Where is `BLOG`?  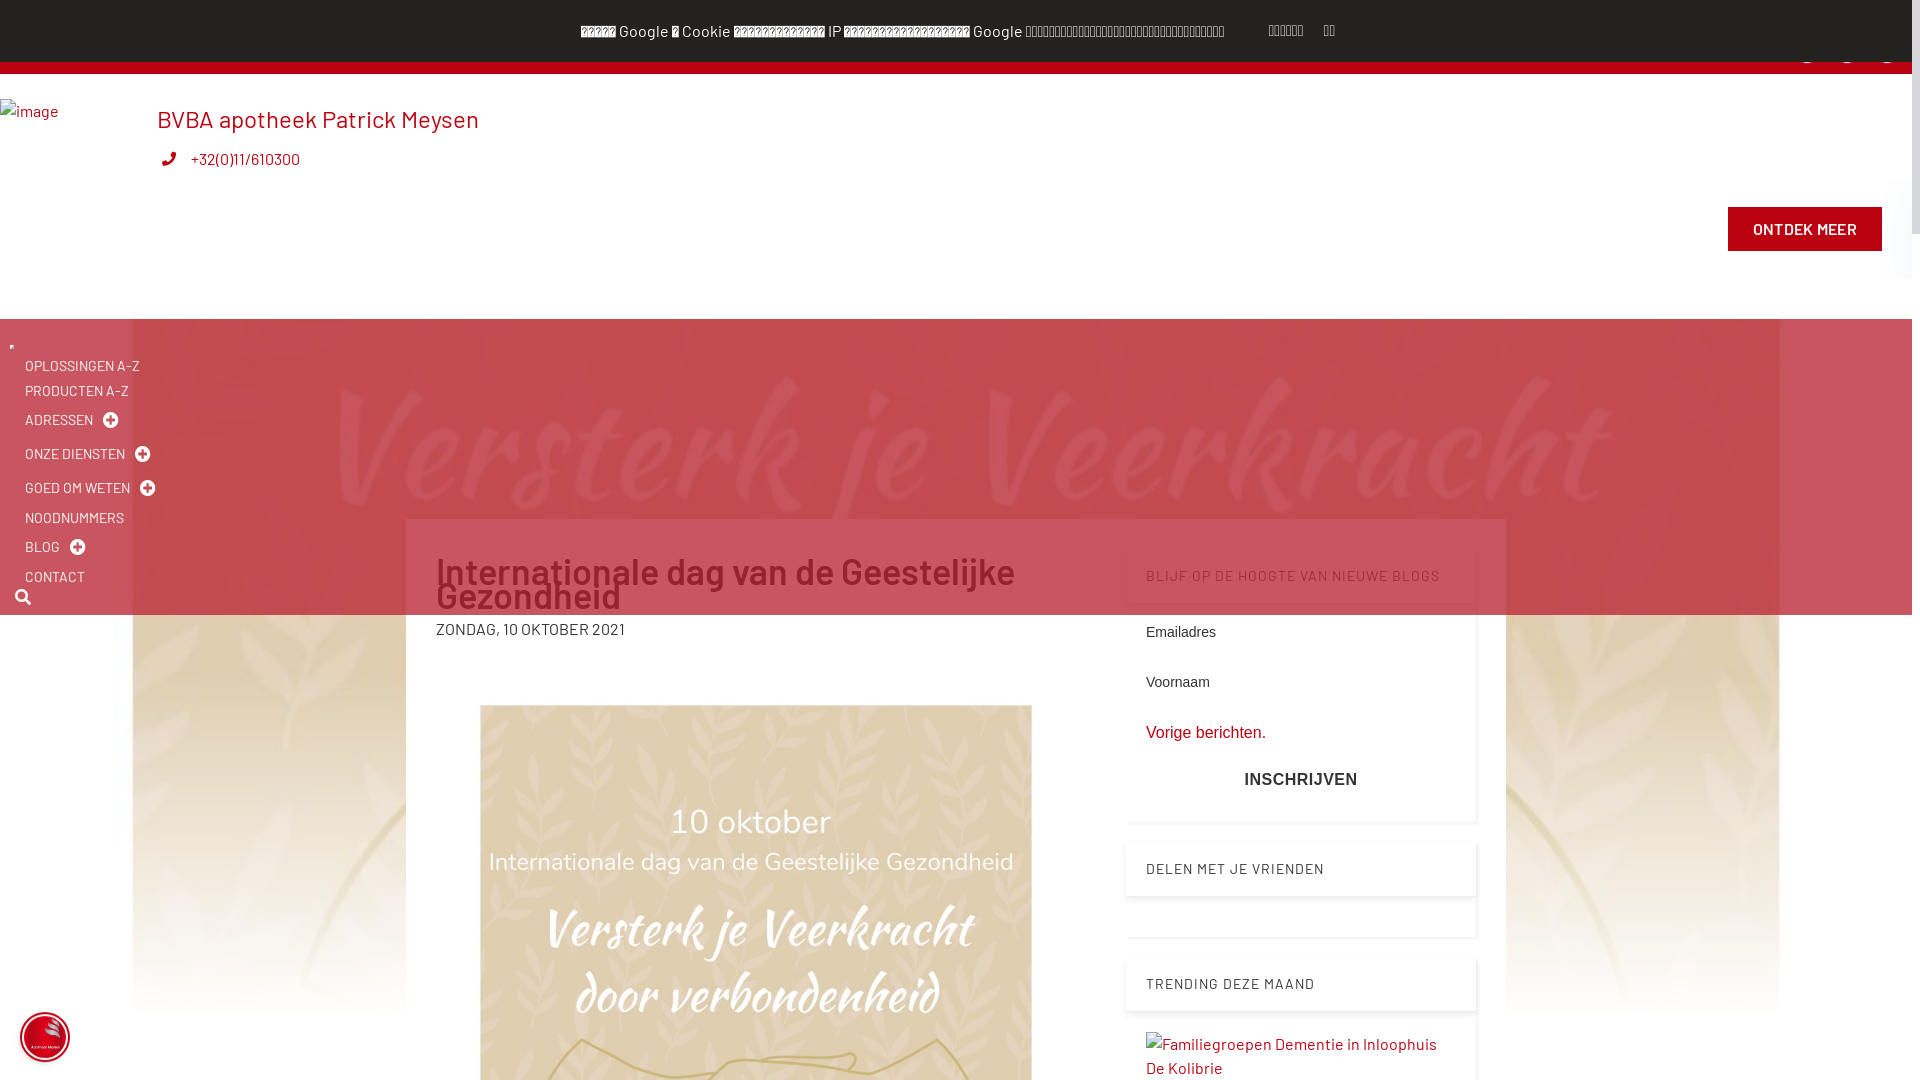
BLOG is located at coordinates (42, 547).